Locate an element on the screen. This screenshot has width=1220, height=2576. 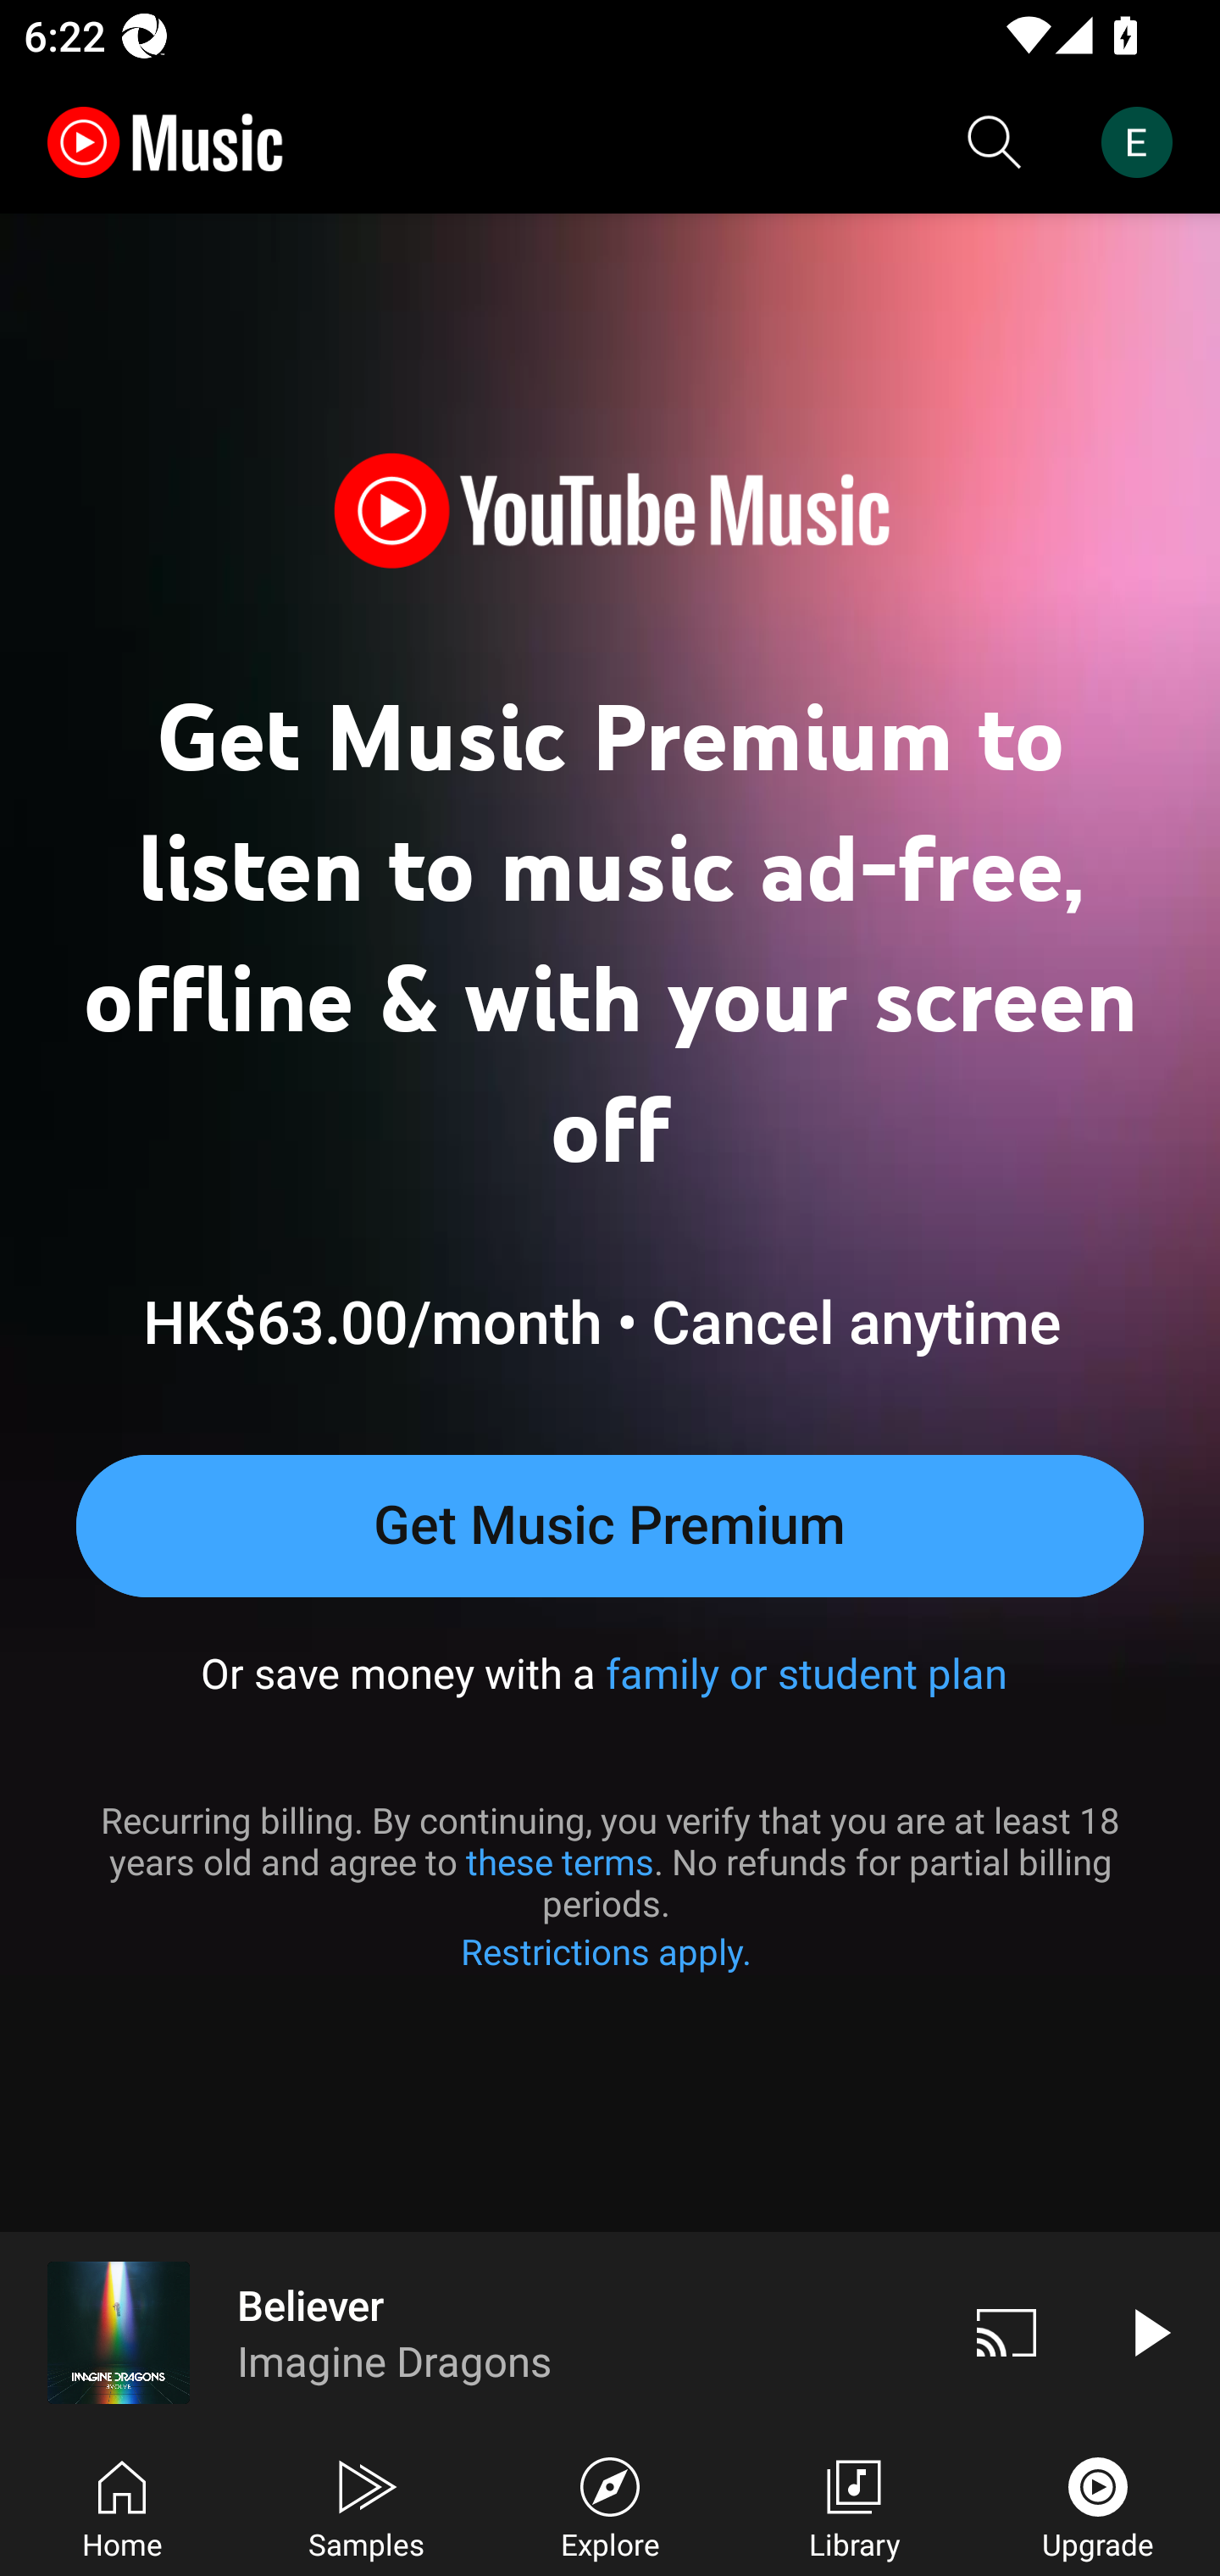
Explore is located at coordinates (610, 2505).